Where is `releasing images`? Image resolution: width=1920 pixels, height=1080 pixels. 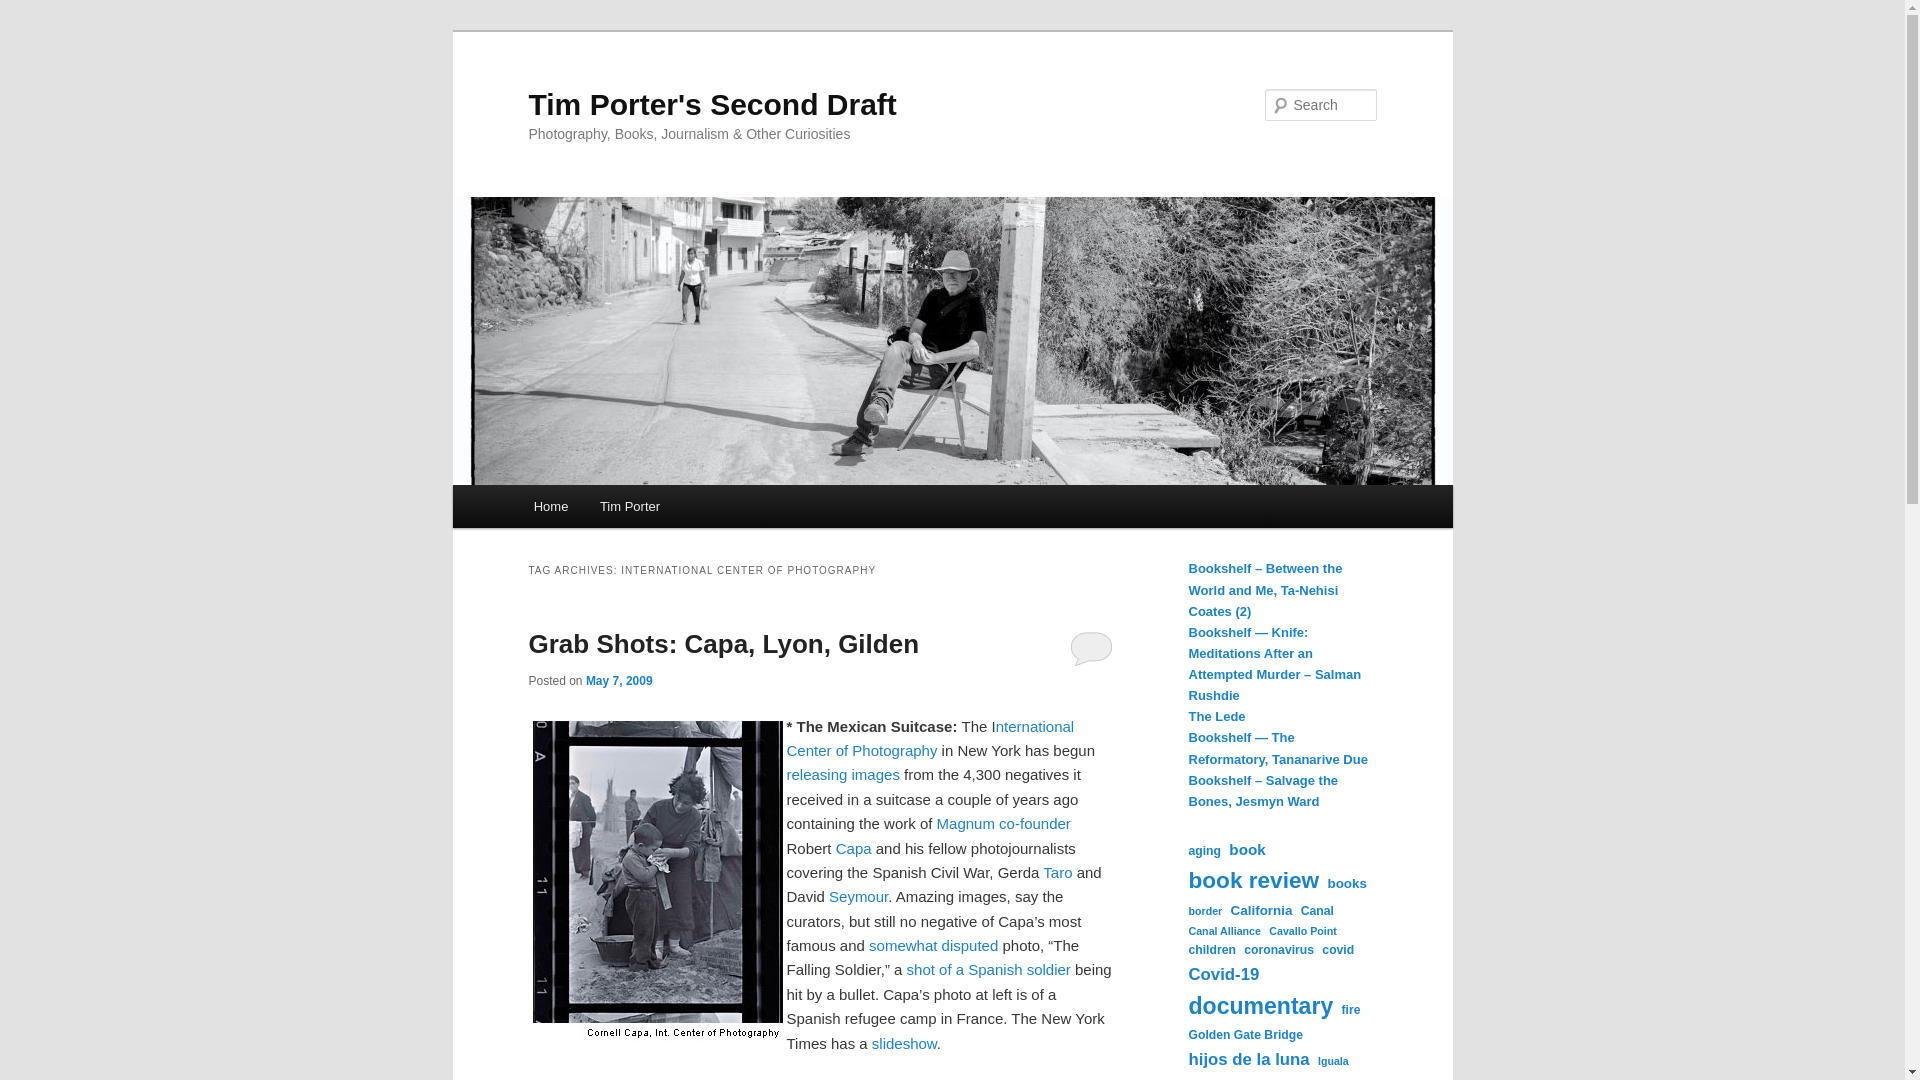
releasing images is located at coordinates (842, 774).